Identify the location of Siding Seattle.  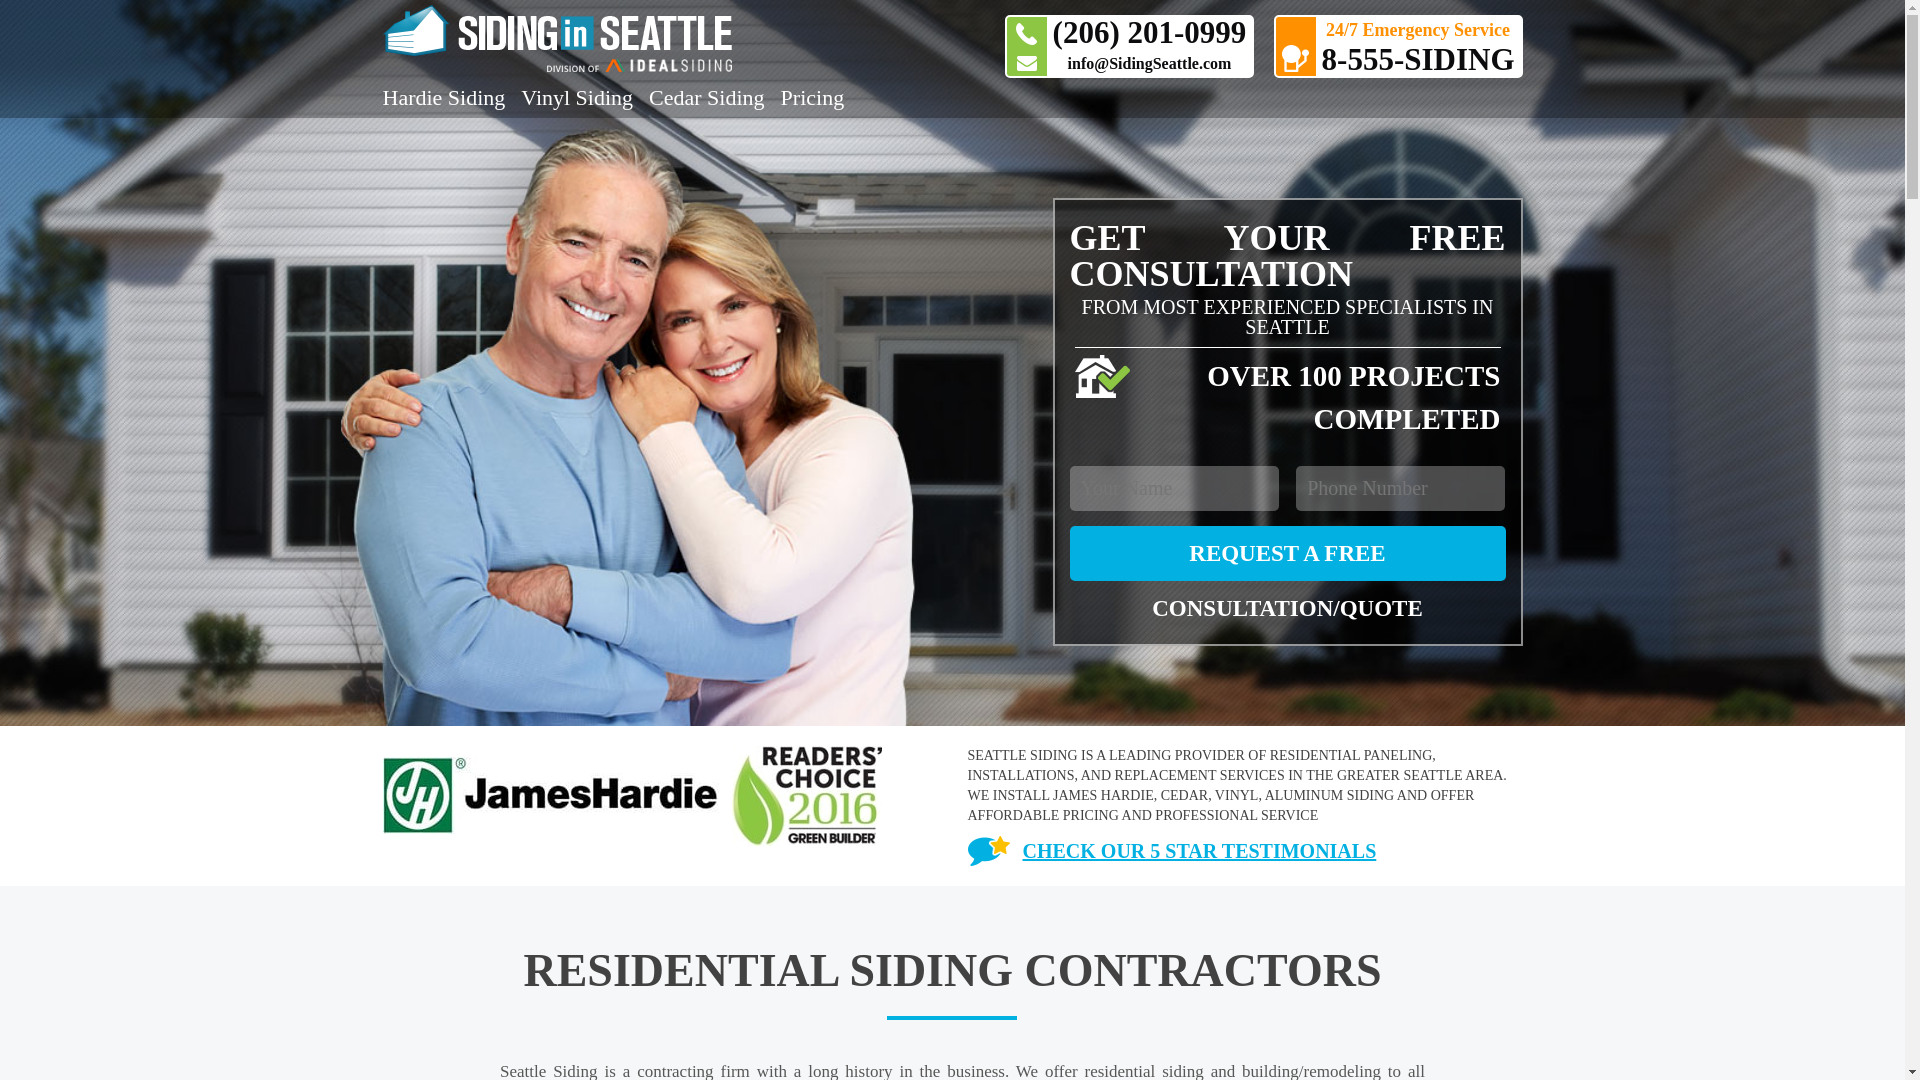
(616, 38).